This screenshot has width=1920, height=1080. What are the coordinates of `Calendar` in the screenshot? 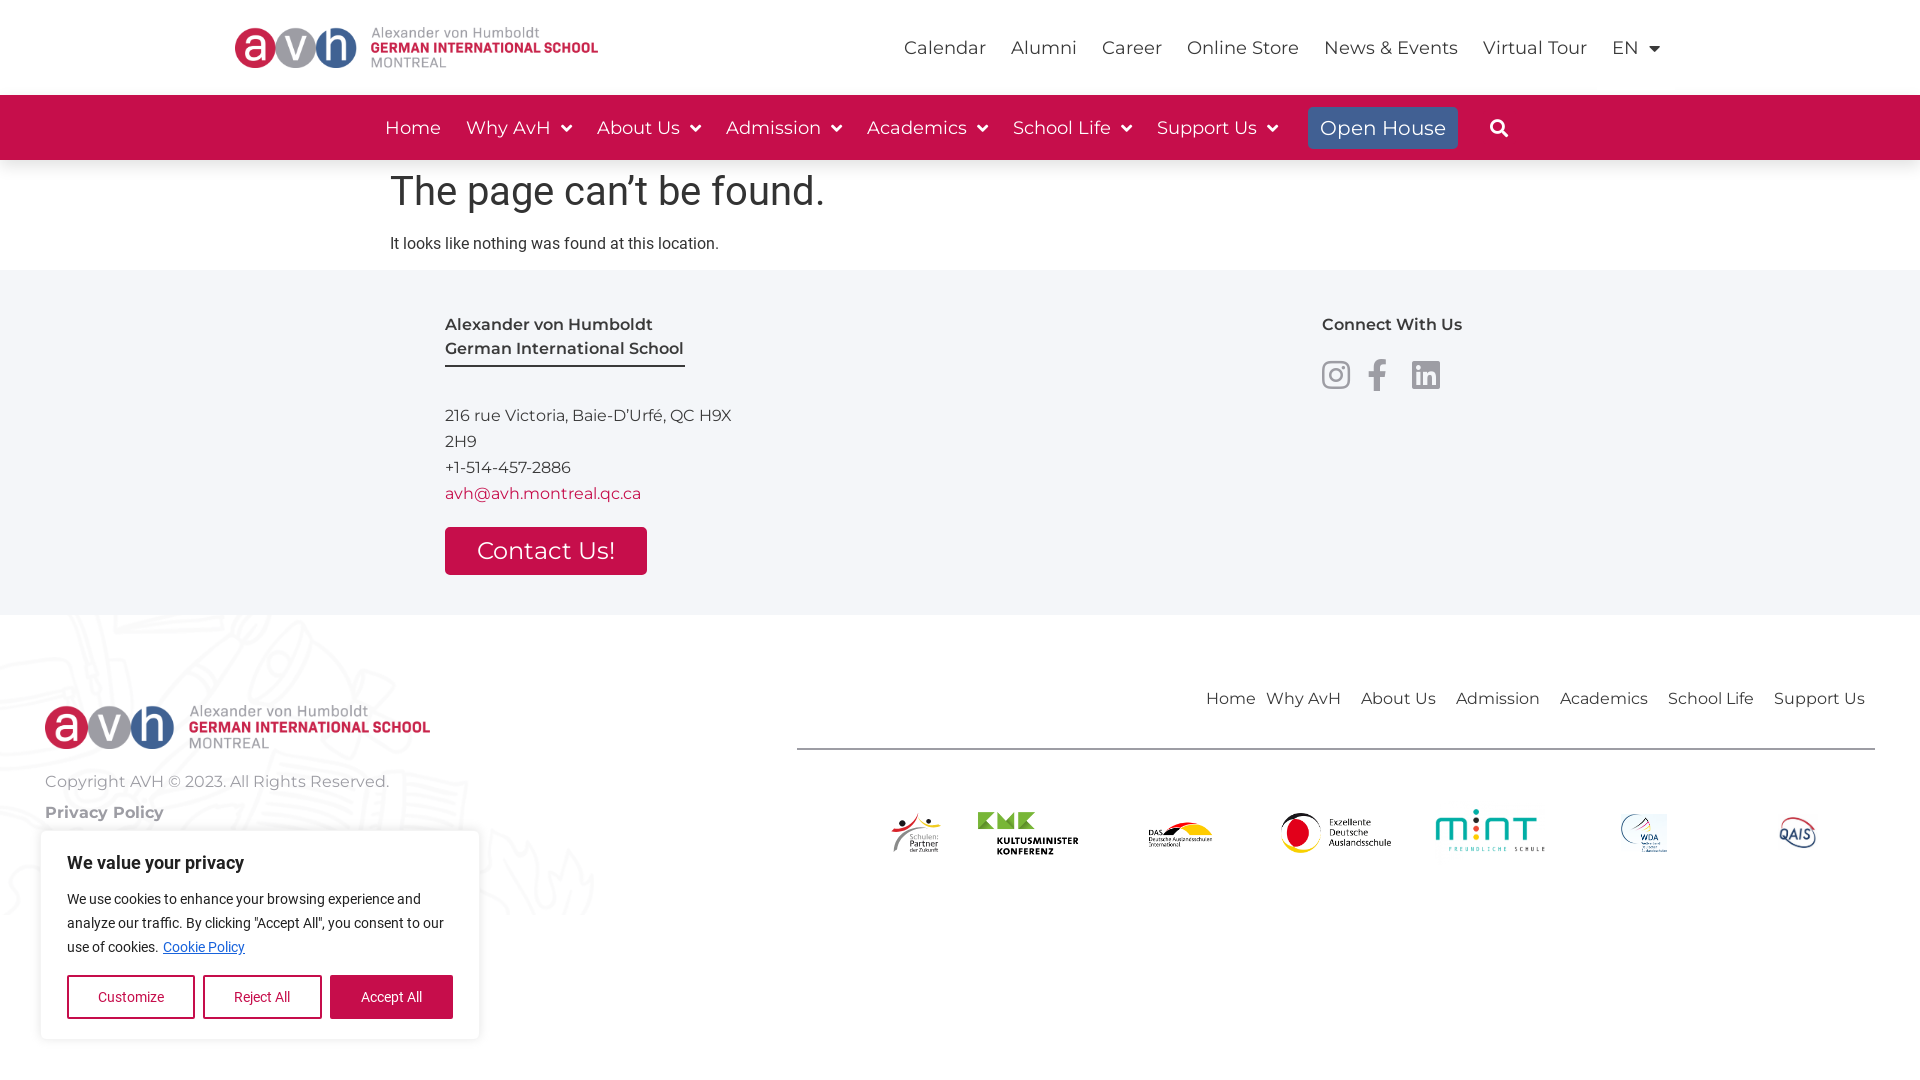 It's located at (945, 48).